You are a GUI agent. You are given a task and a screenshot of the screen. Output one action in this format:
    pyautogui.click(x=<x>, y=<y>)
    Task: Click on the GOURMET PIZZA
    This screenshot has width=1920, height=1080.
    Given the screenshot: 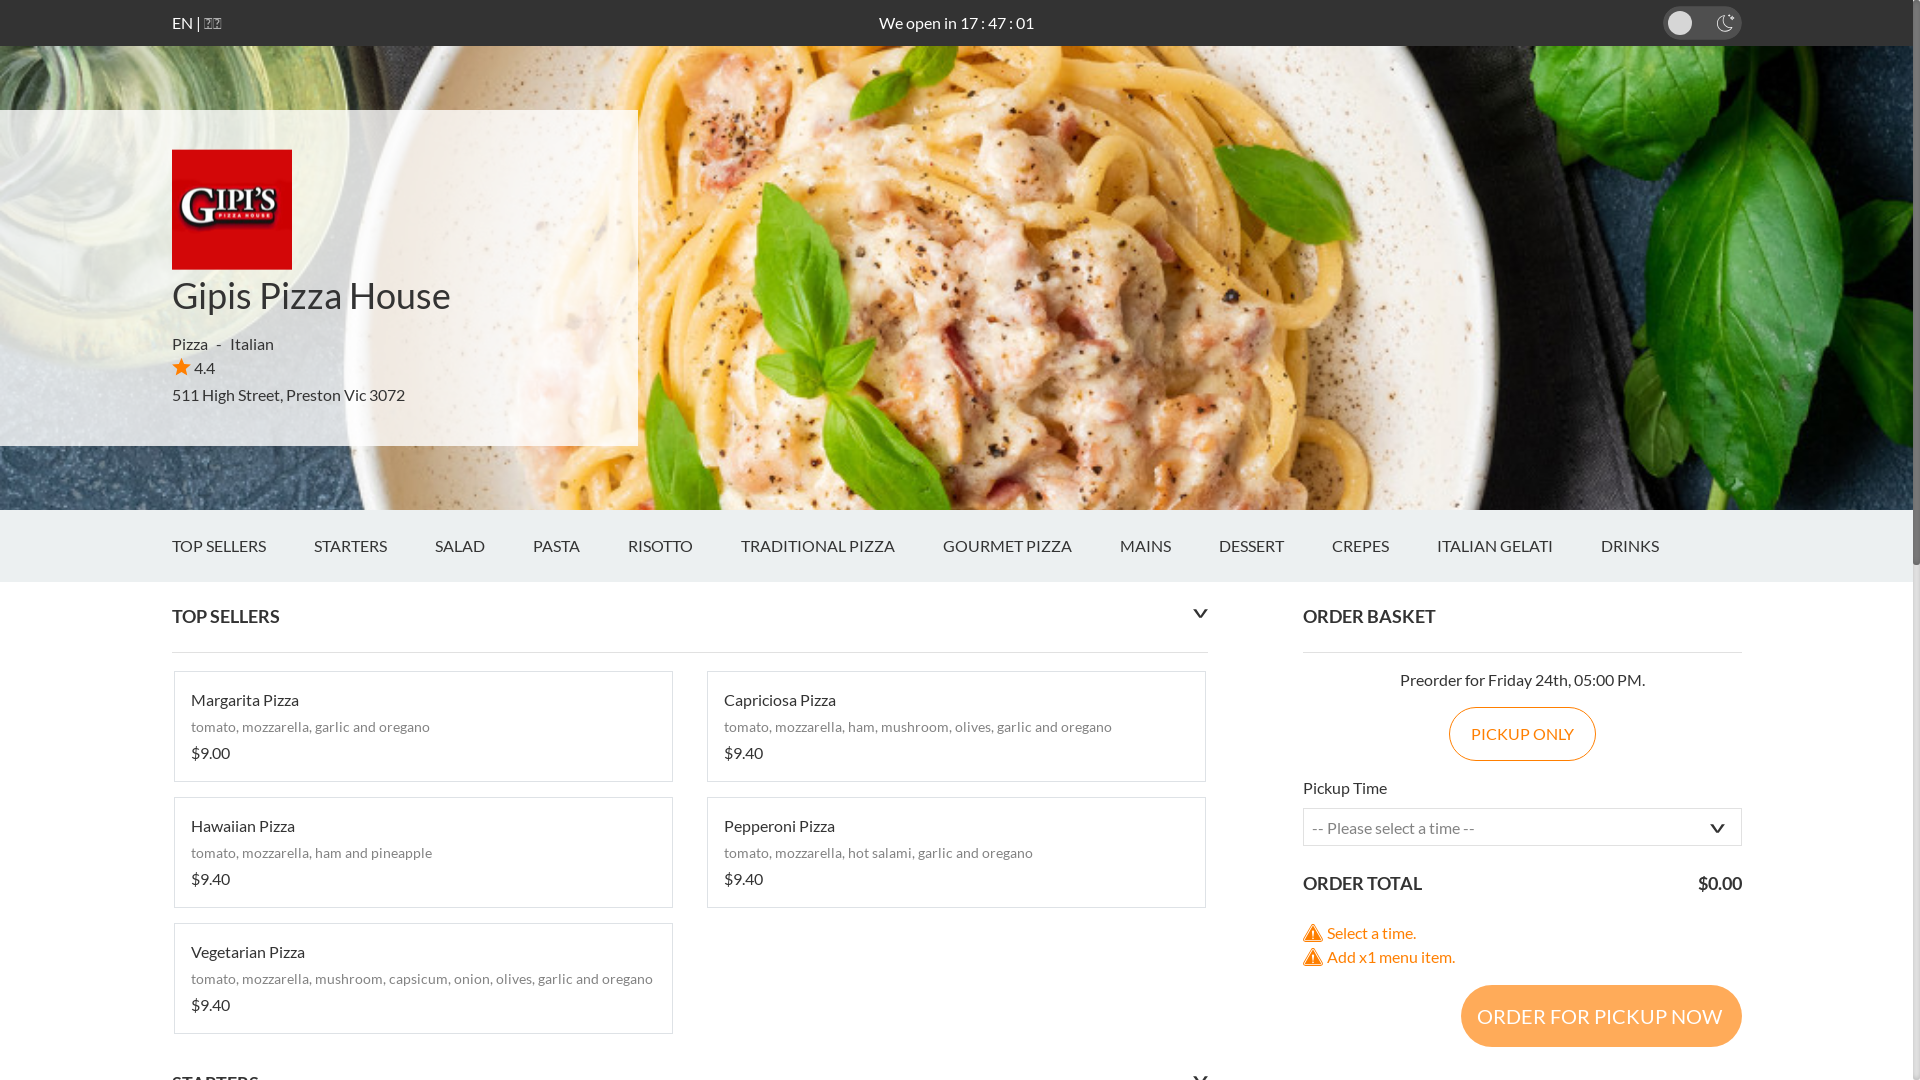 What is the action you would take?
    pyautogui.click(x=1030, y=546)
    